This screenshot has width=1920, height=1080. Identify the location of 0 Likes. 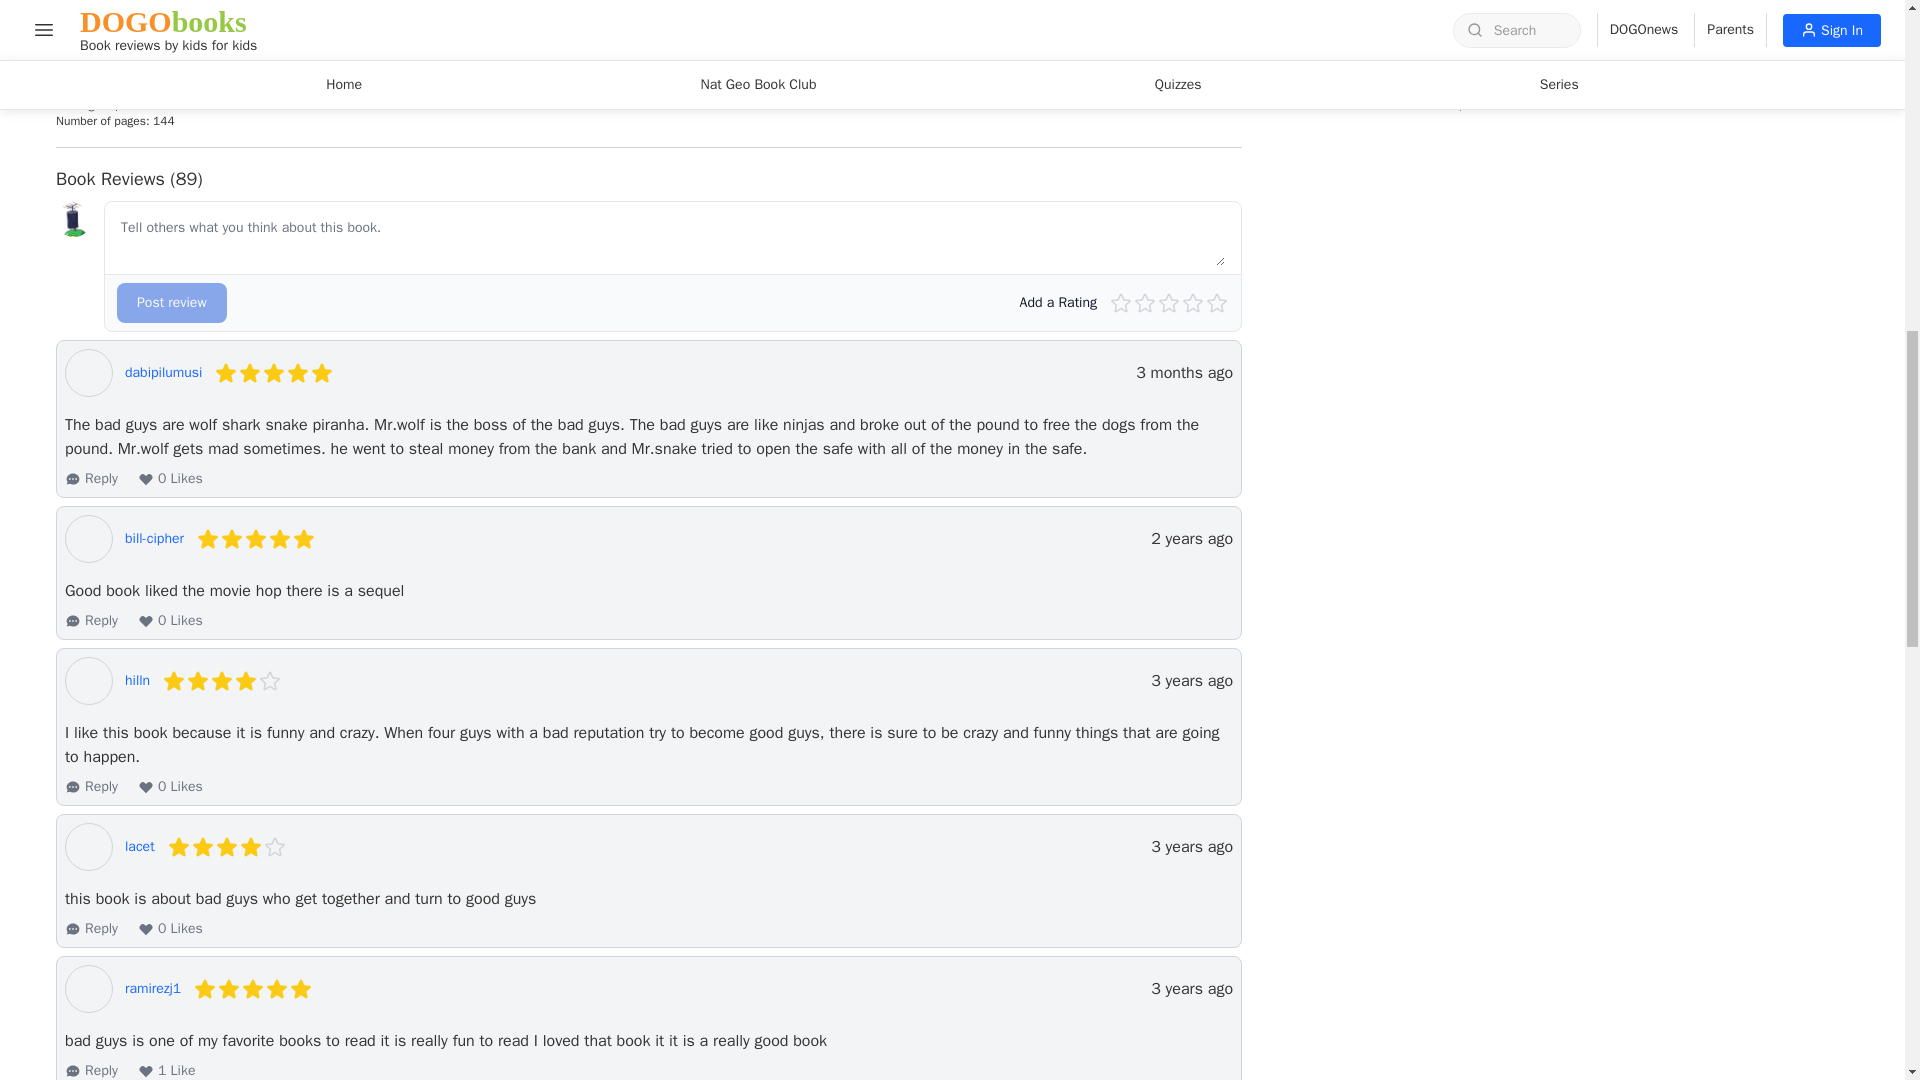
(170, 620).